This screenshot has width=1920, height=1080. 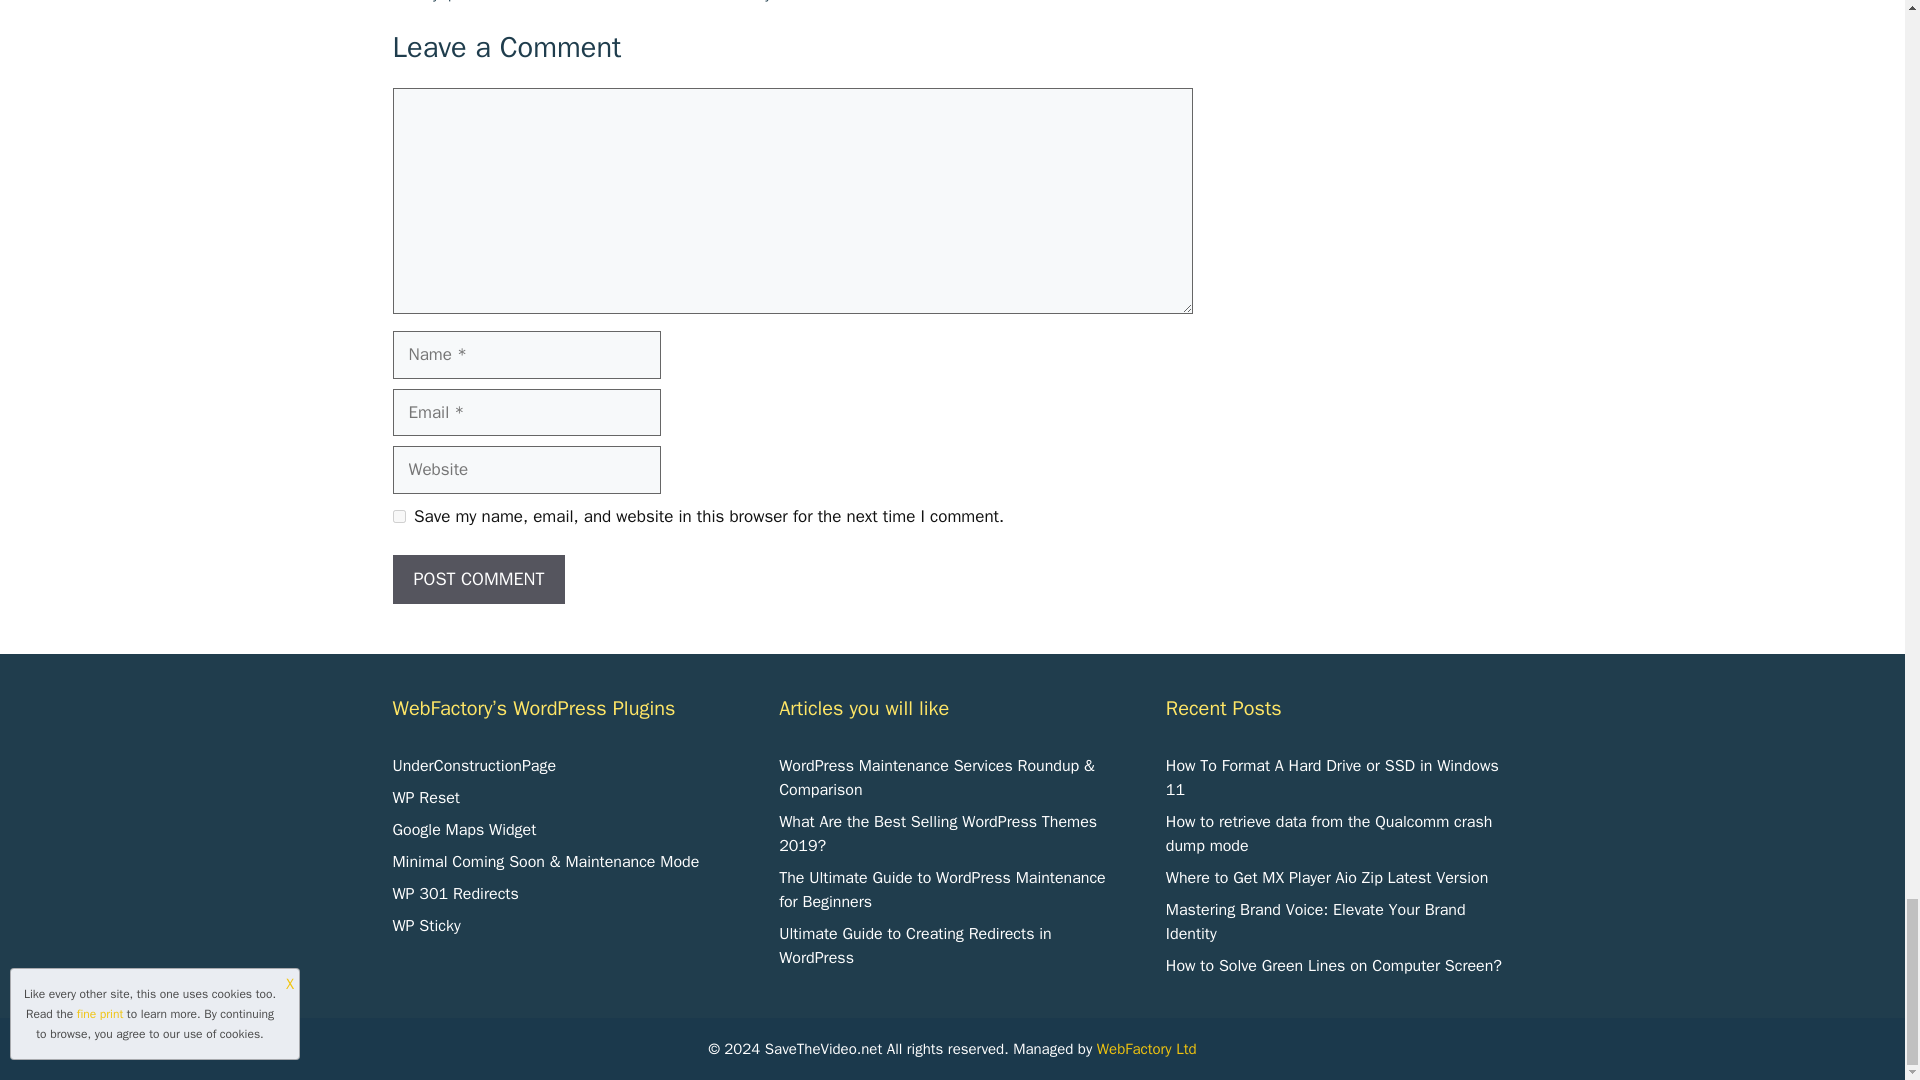 I want to click on WP Reset, so click(x=424, y=798).